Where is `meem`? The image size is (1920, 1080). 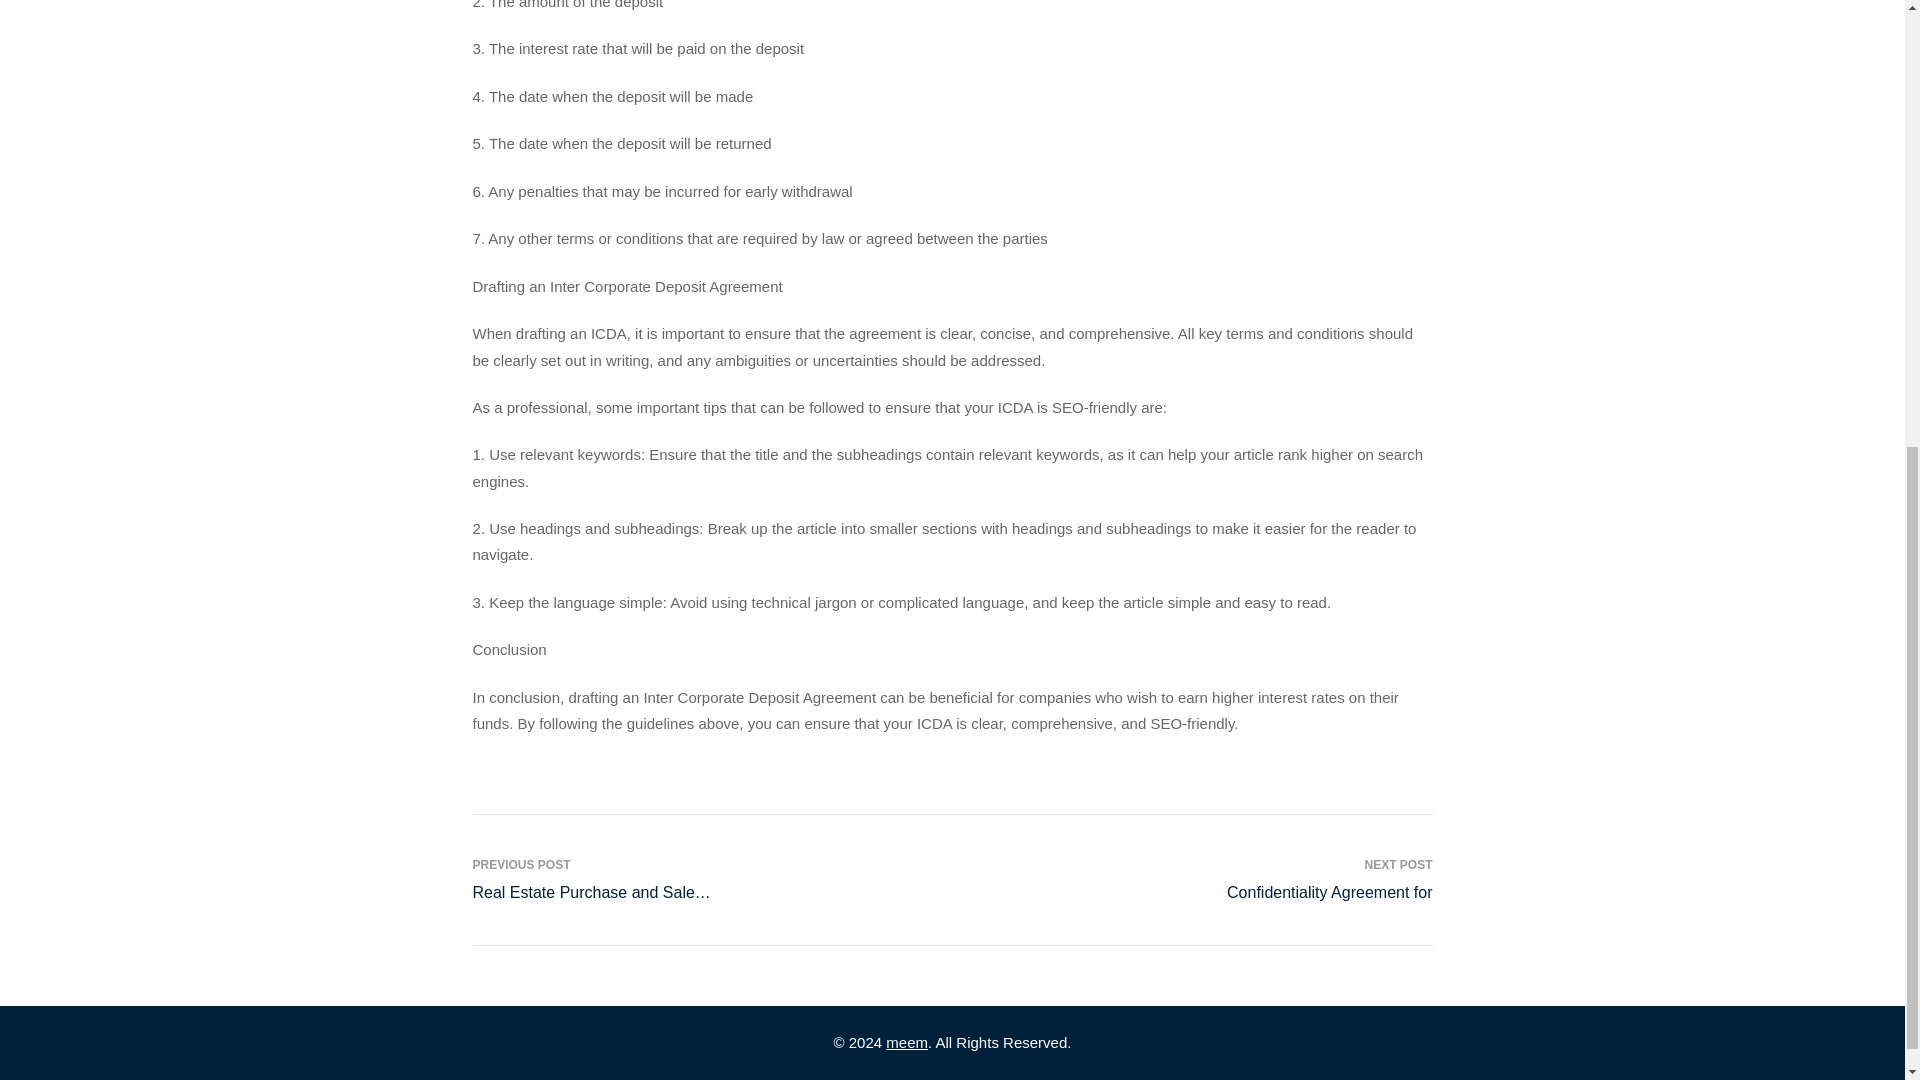
meem is located at coordinates (1302, 880).